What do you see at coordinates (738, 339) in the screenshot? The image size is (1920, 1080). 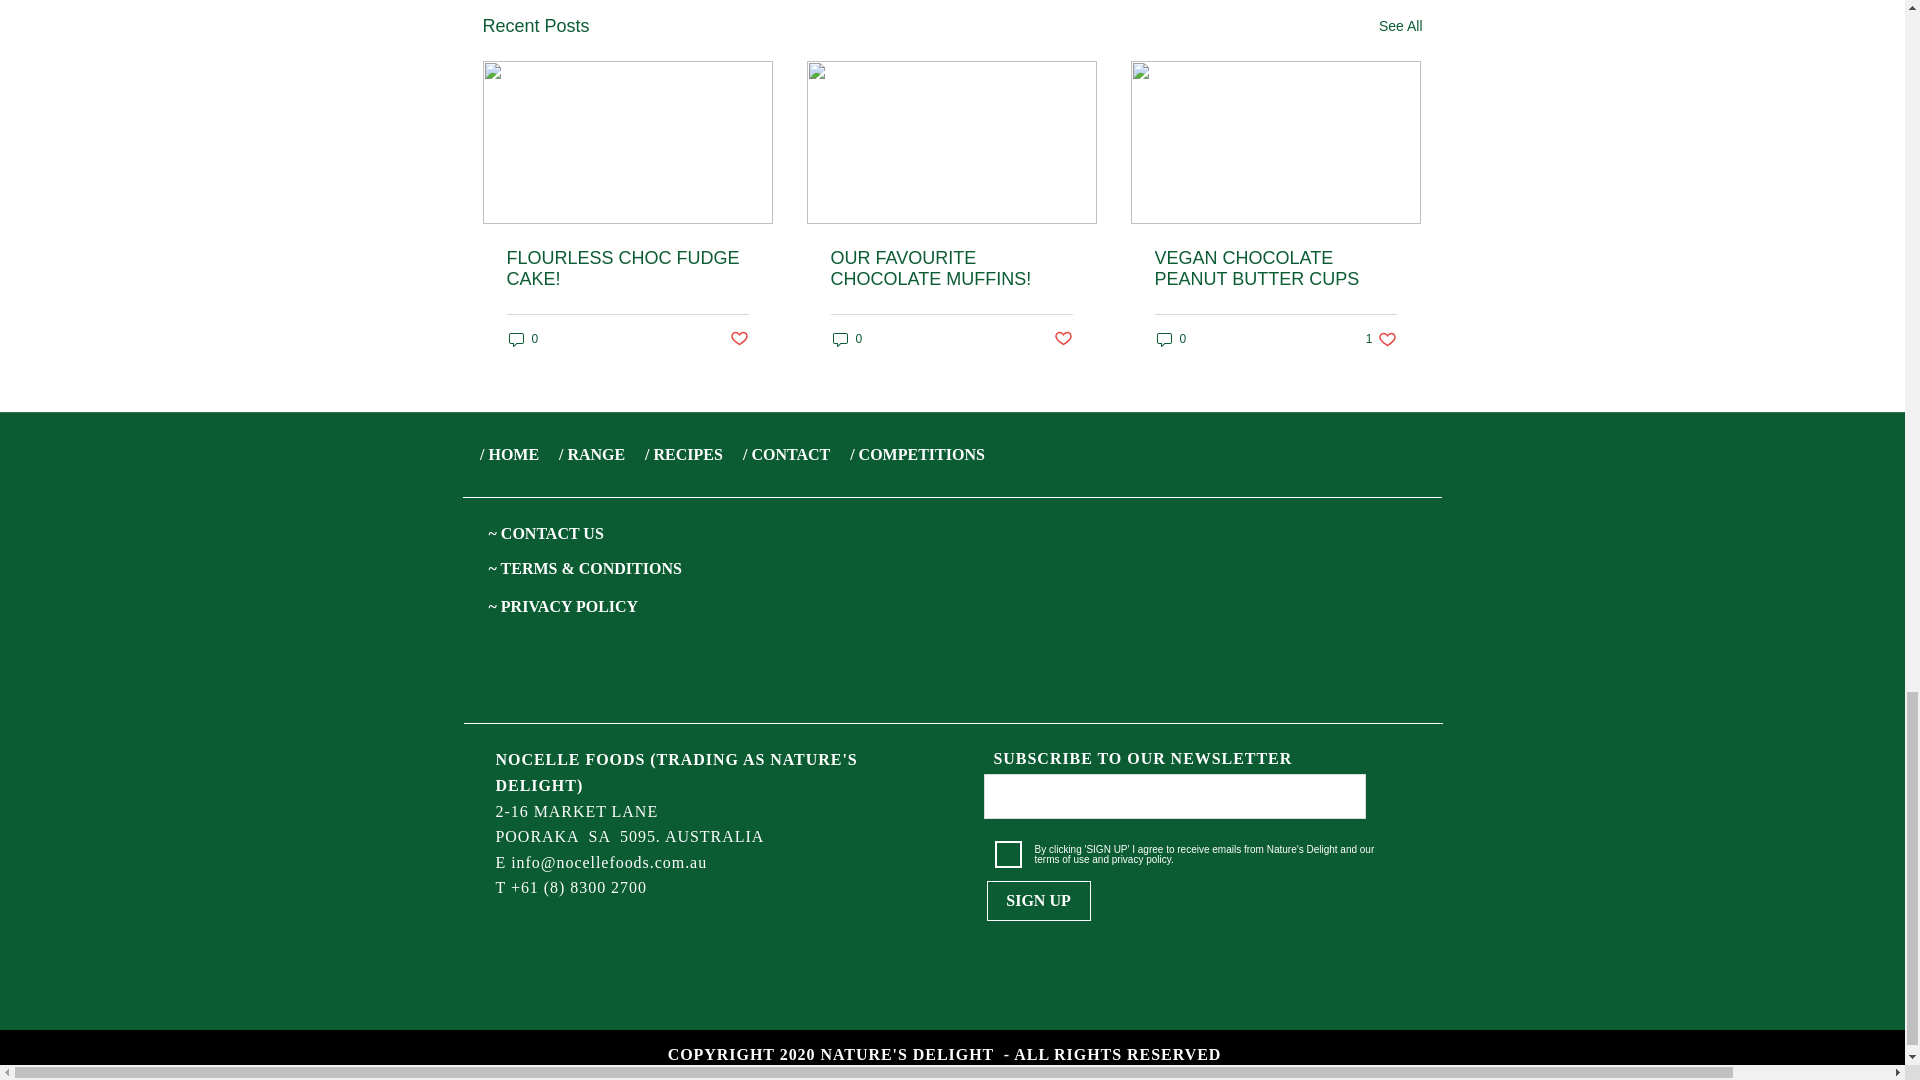 I see `Post not marked as liked` at bounding box center [738, 339].